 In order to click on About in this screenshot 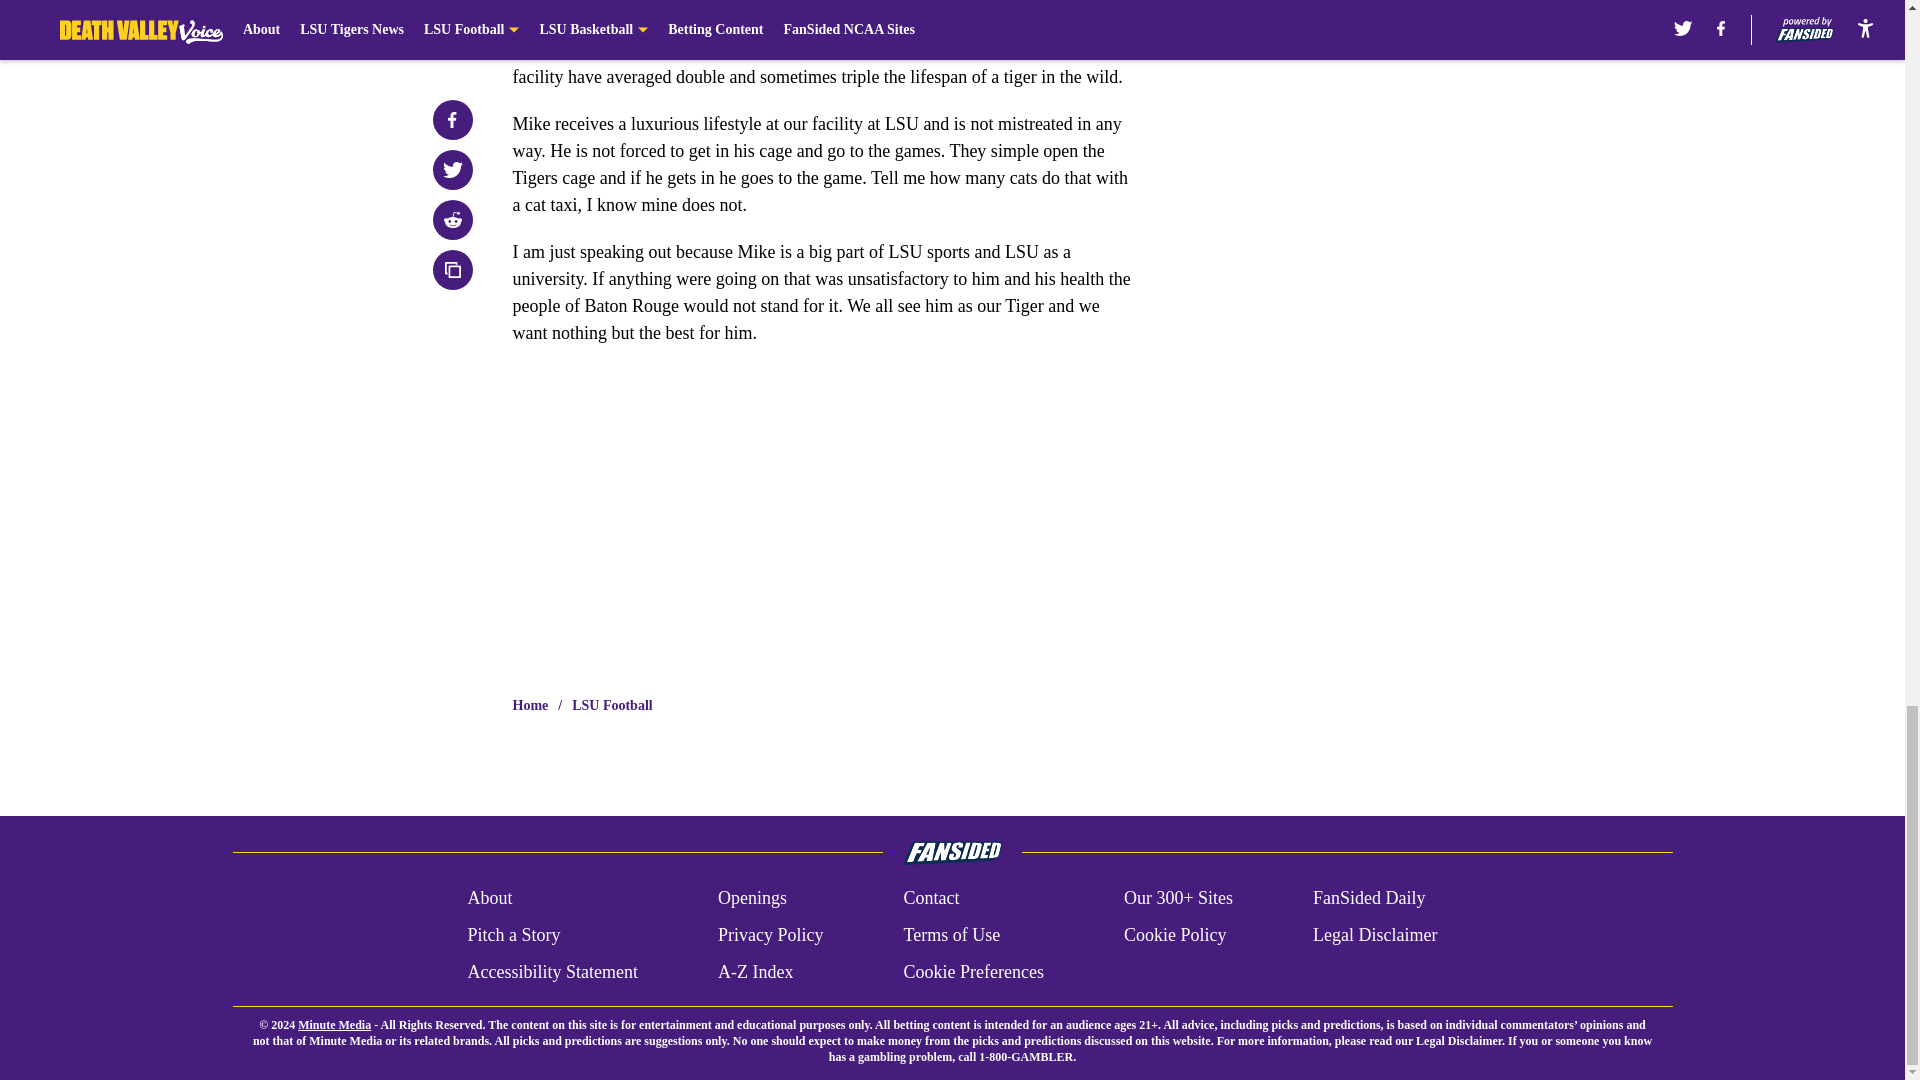, I will do `click(489, 898)`.